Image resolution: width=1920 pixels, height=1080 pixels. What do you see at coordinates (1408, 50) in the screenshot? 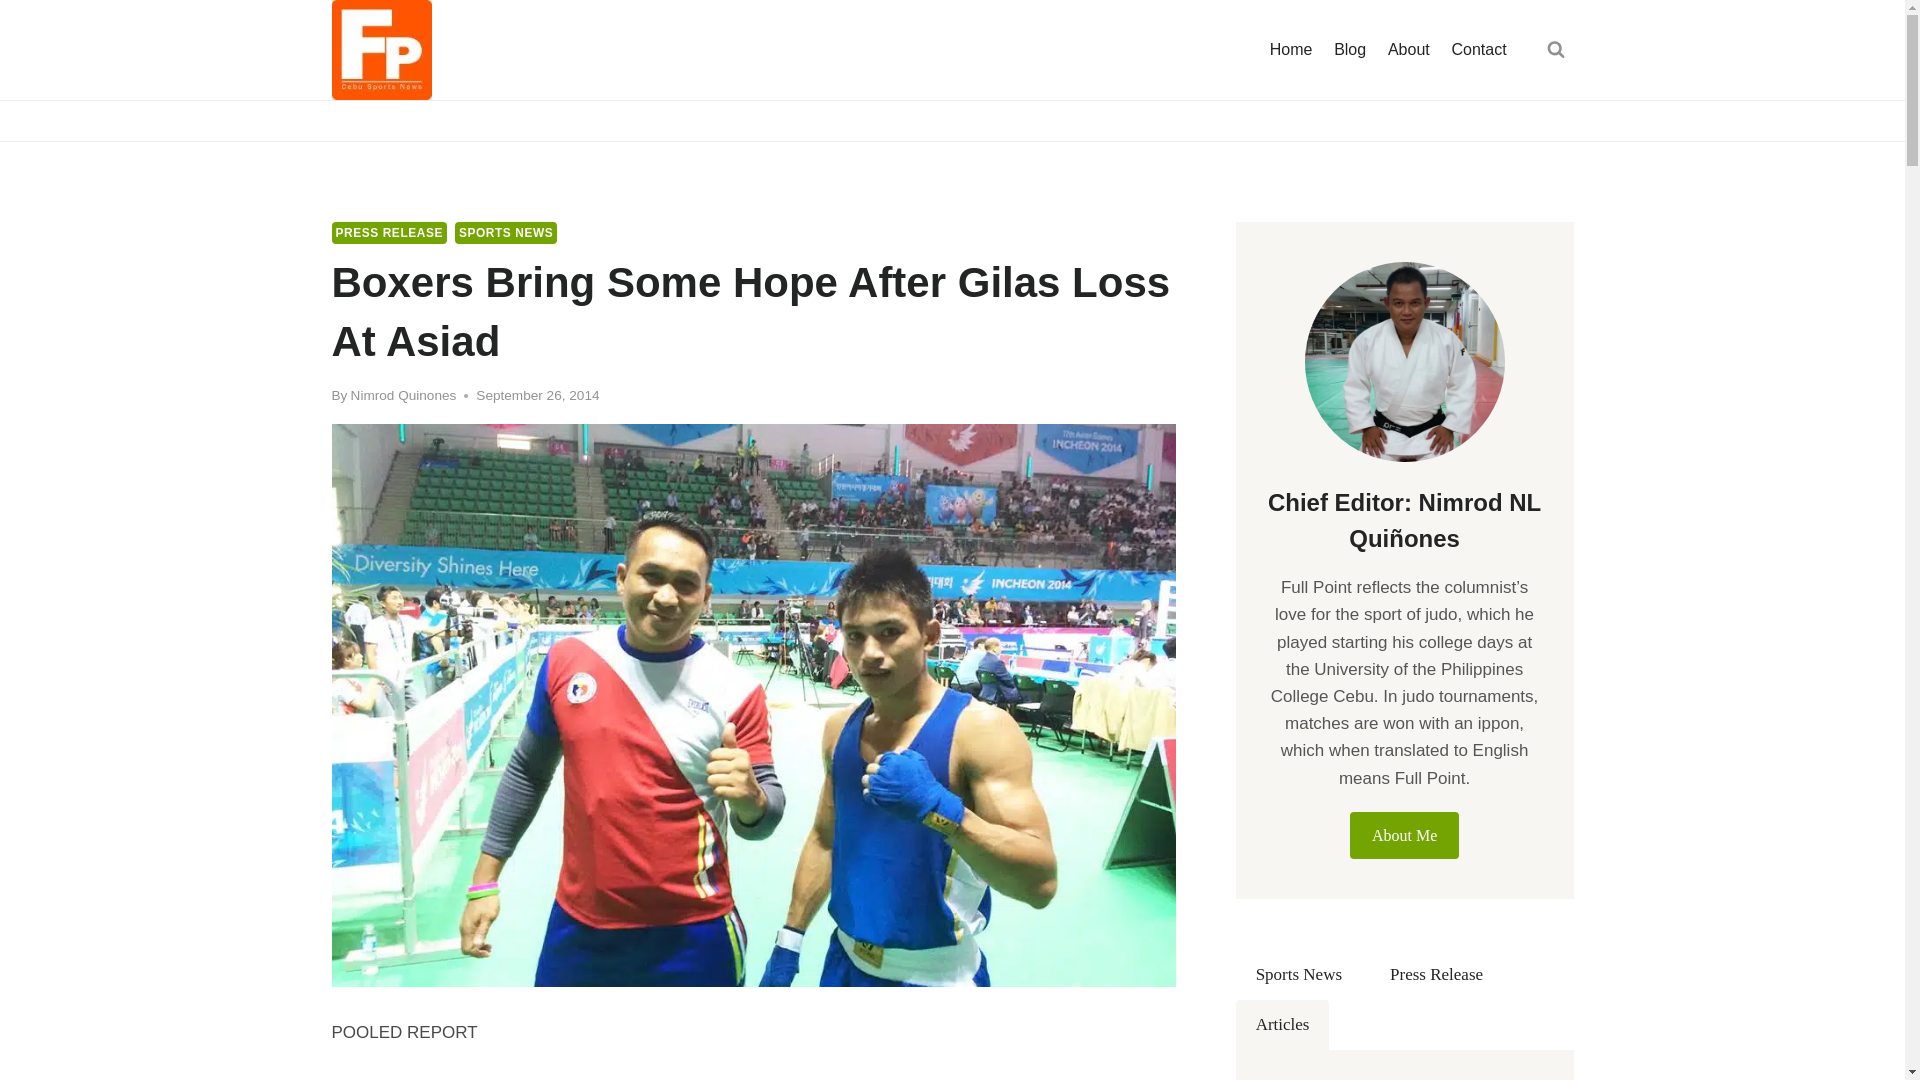
I see `About` at bounding box center [1408, 50].